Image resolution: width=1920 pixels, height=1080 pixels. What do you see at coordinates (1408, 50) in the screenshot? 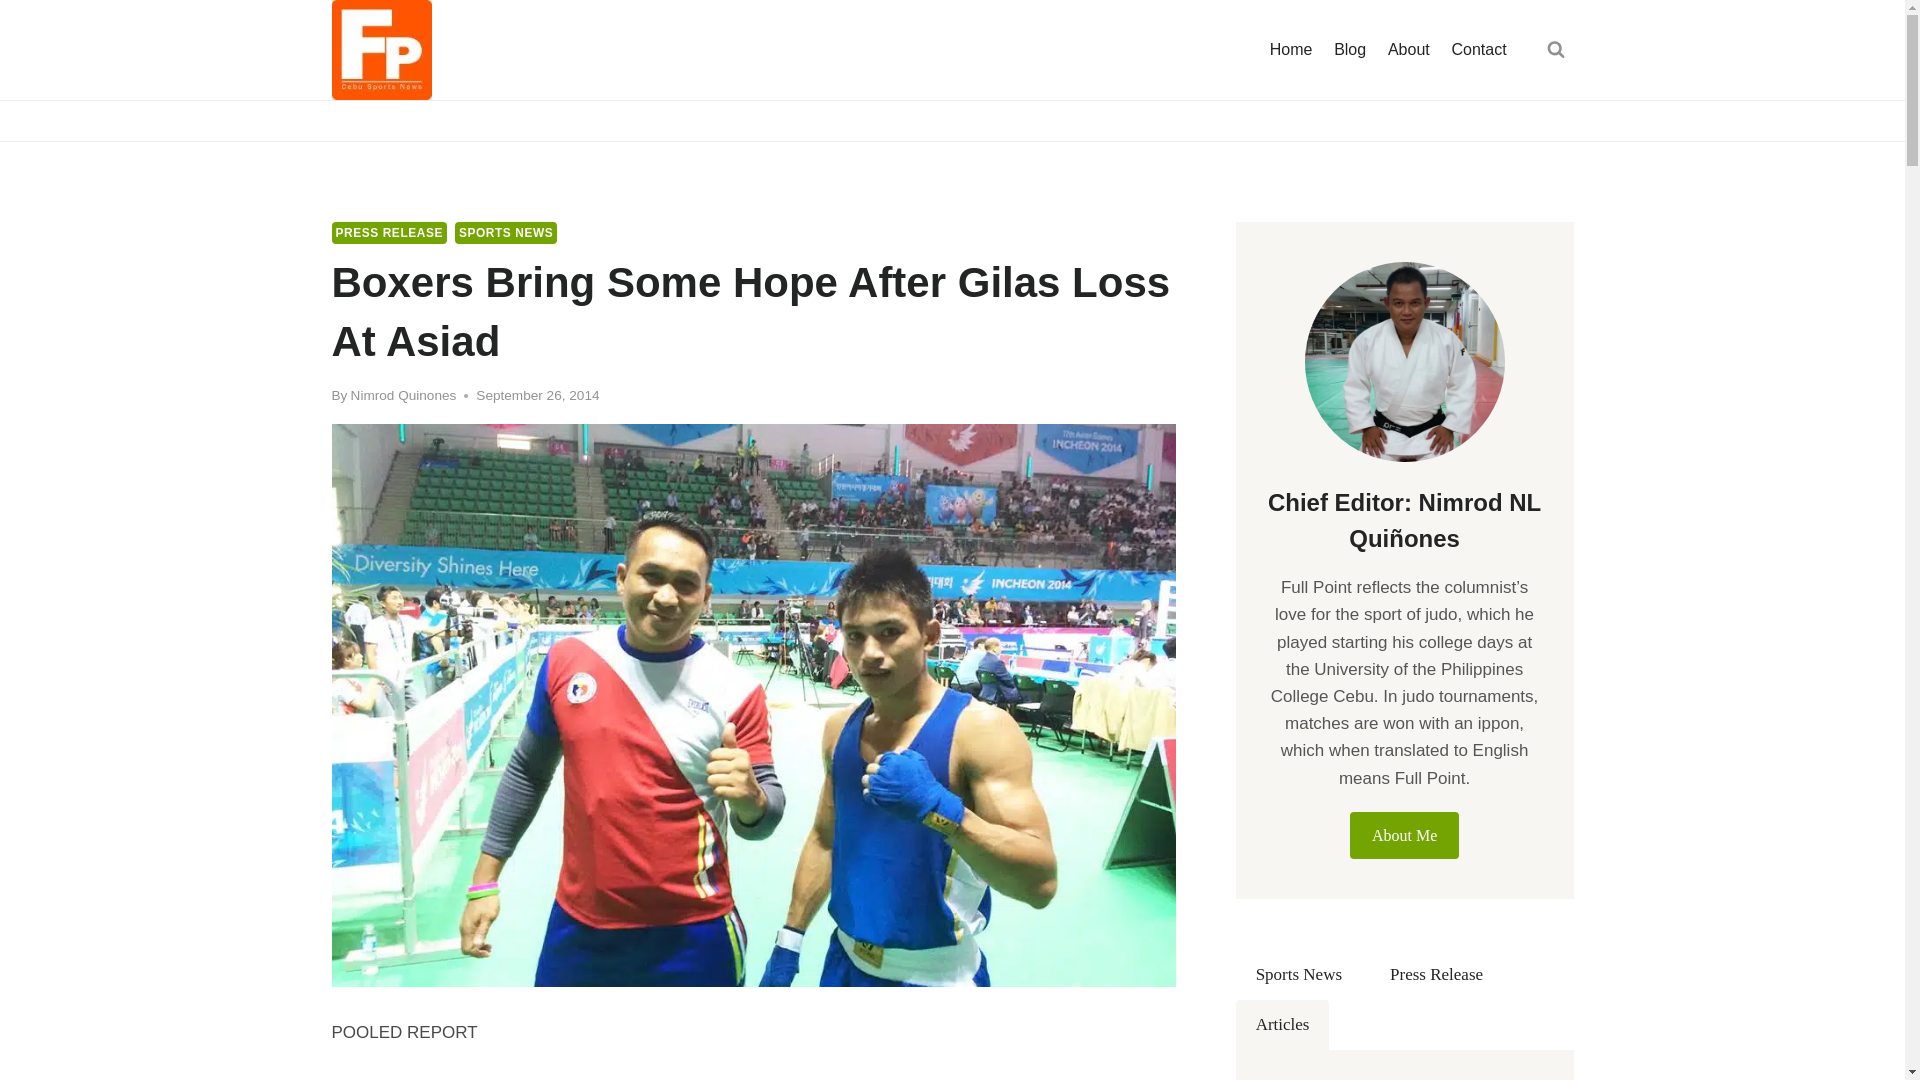
I see `About` at bounding box center [1408, 50].